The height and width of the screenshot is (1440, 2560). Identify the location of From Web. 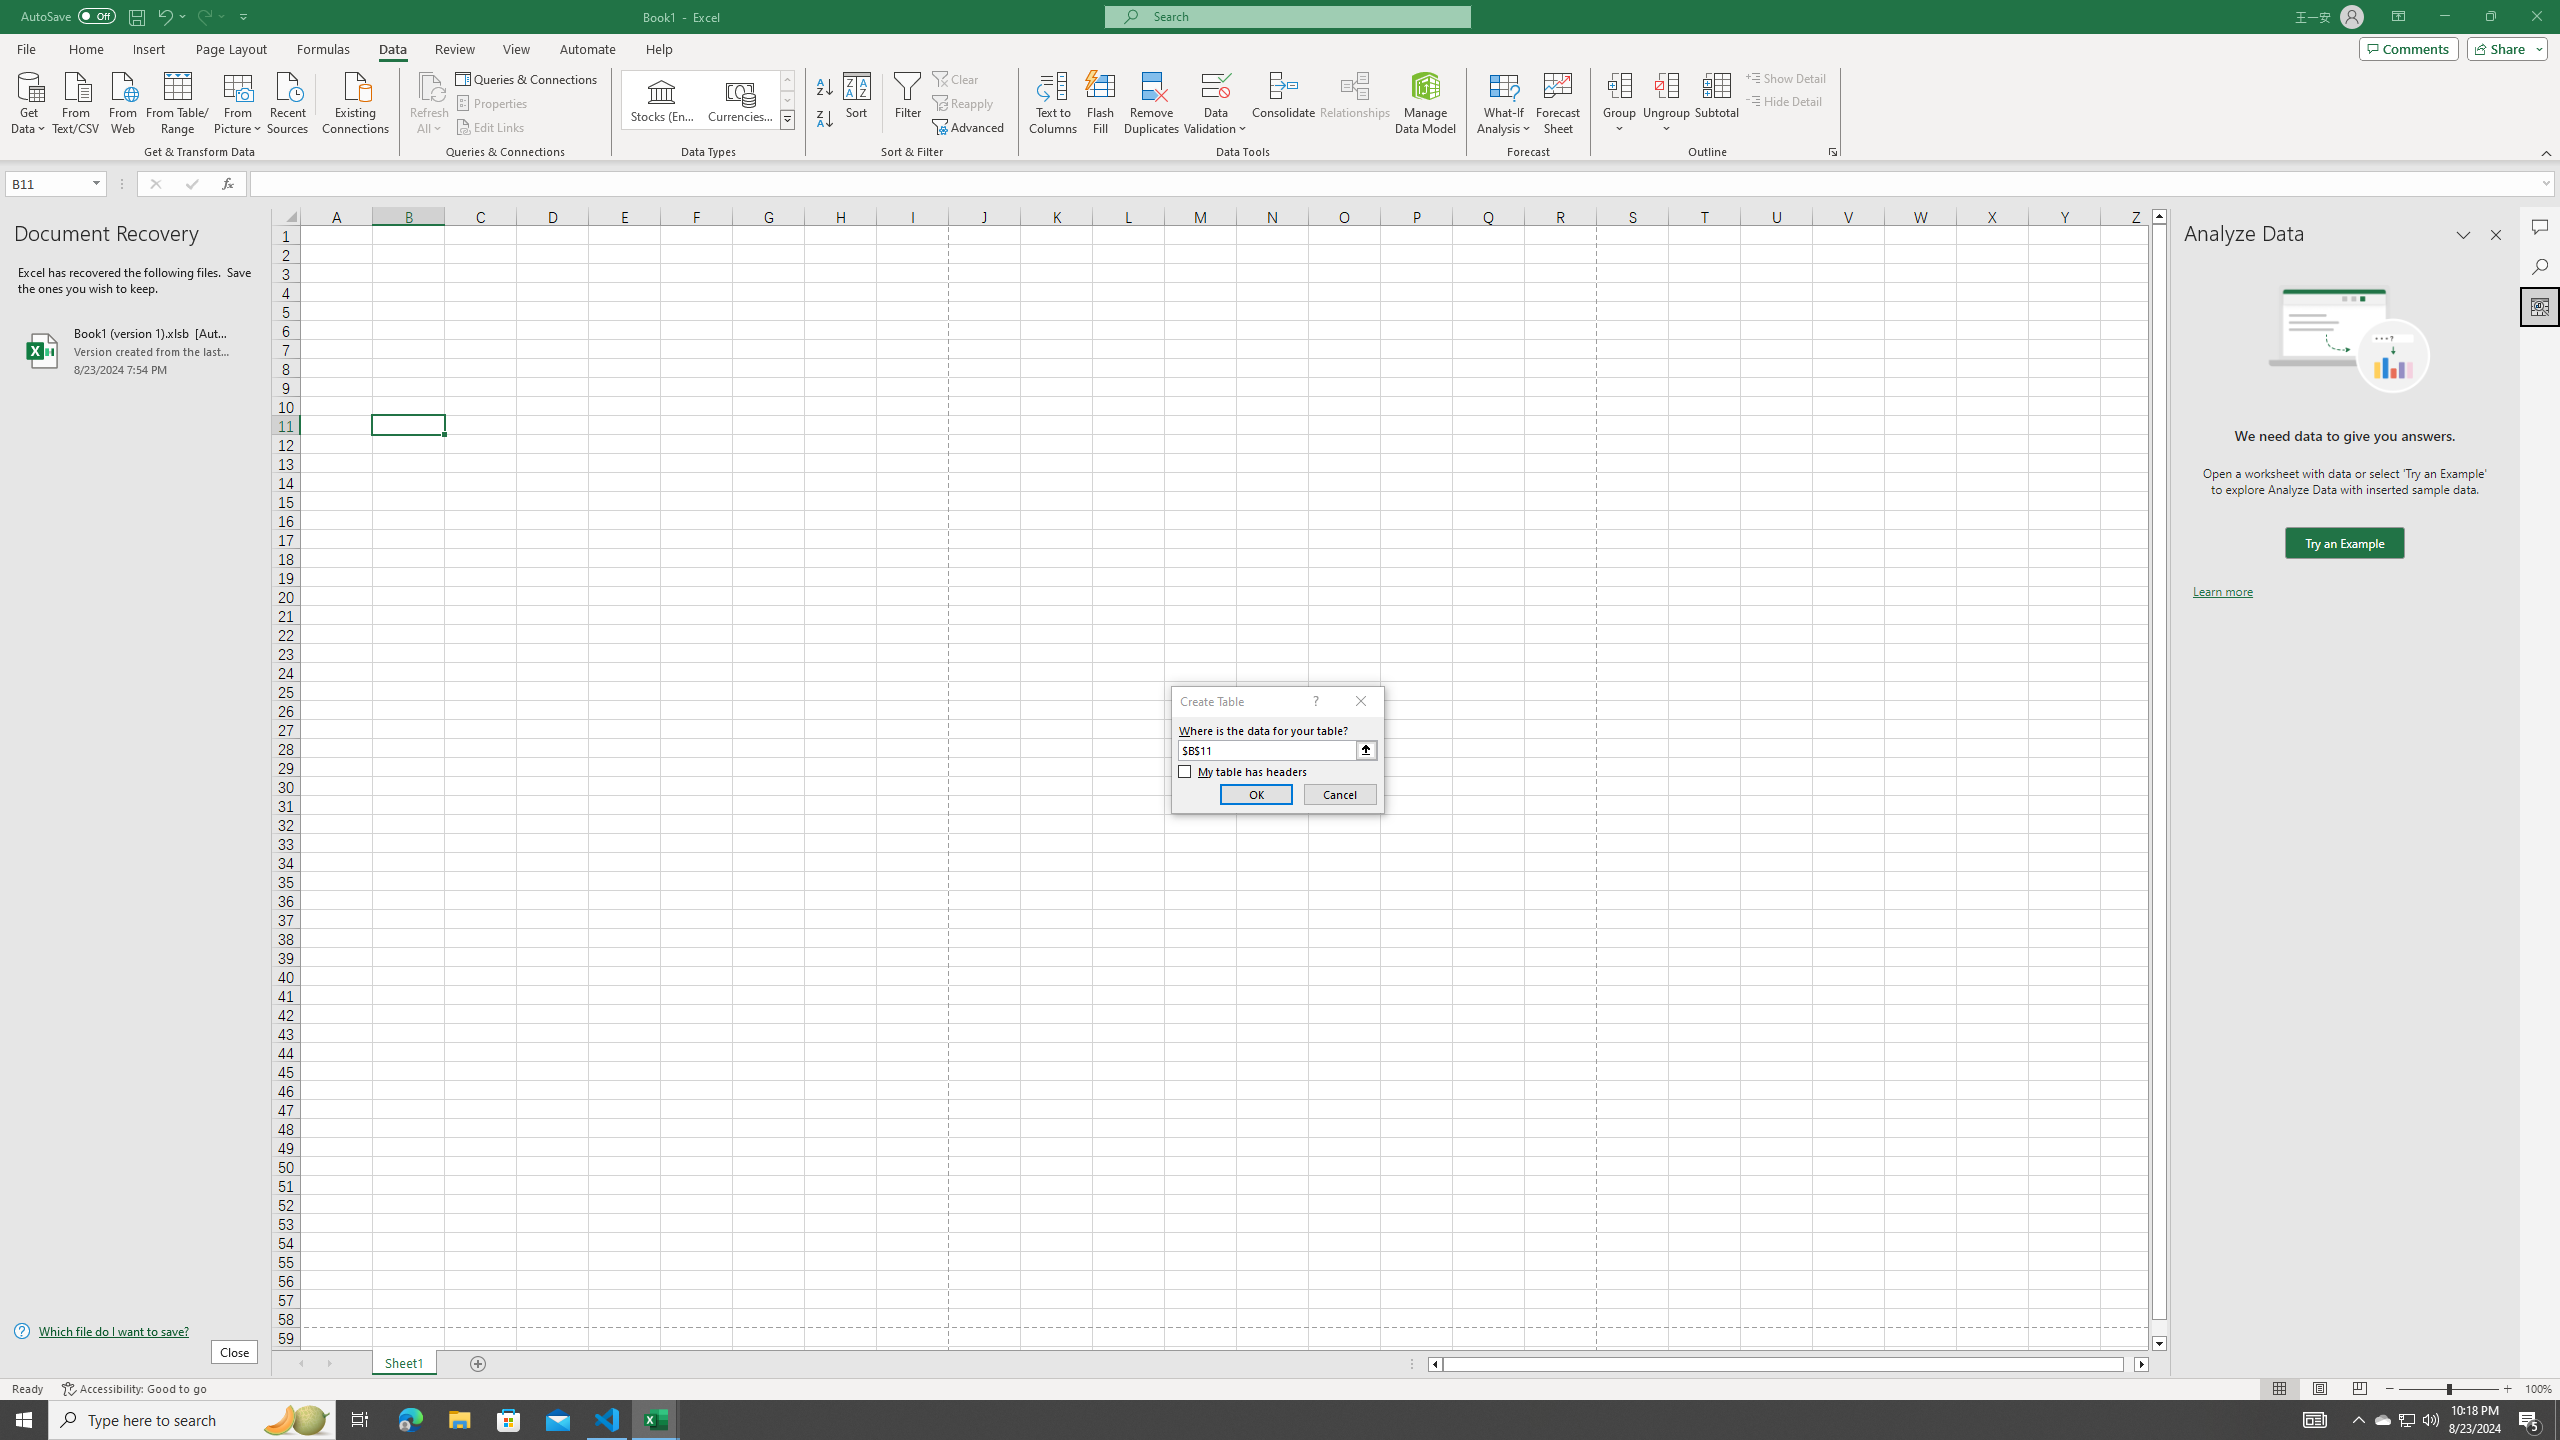
(122, 101).